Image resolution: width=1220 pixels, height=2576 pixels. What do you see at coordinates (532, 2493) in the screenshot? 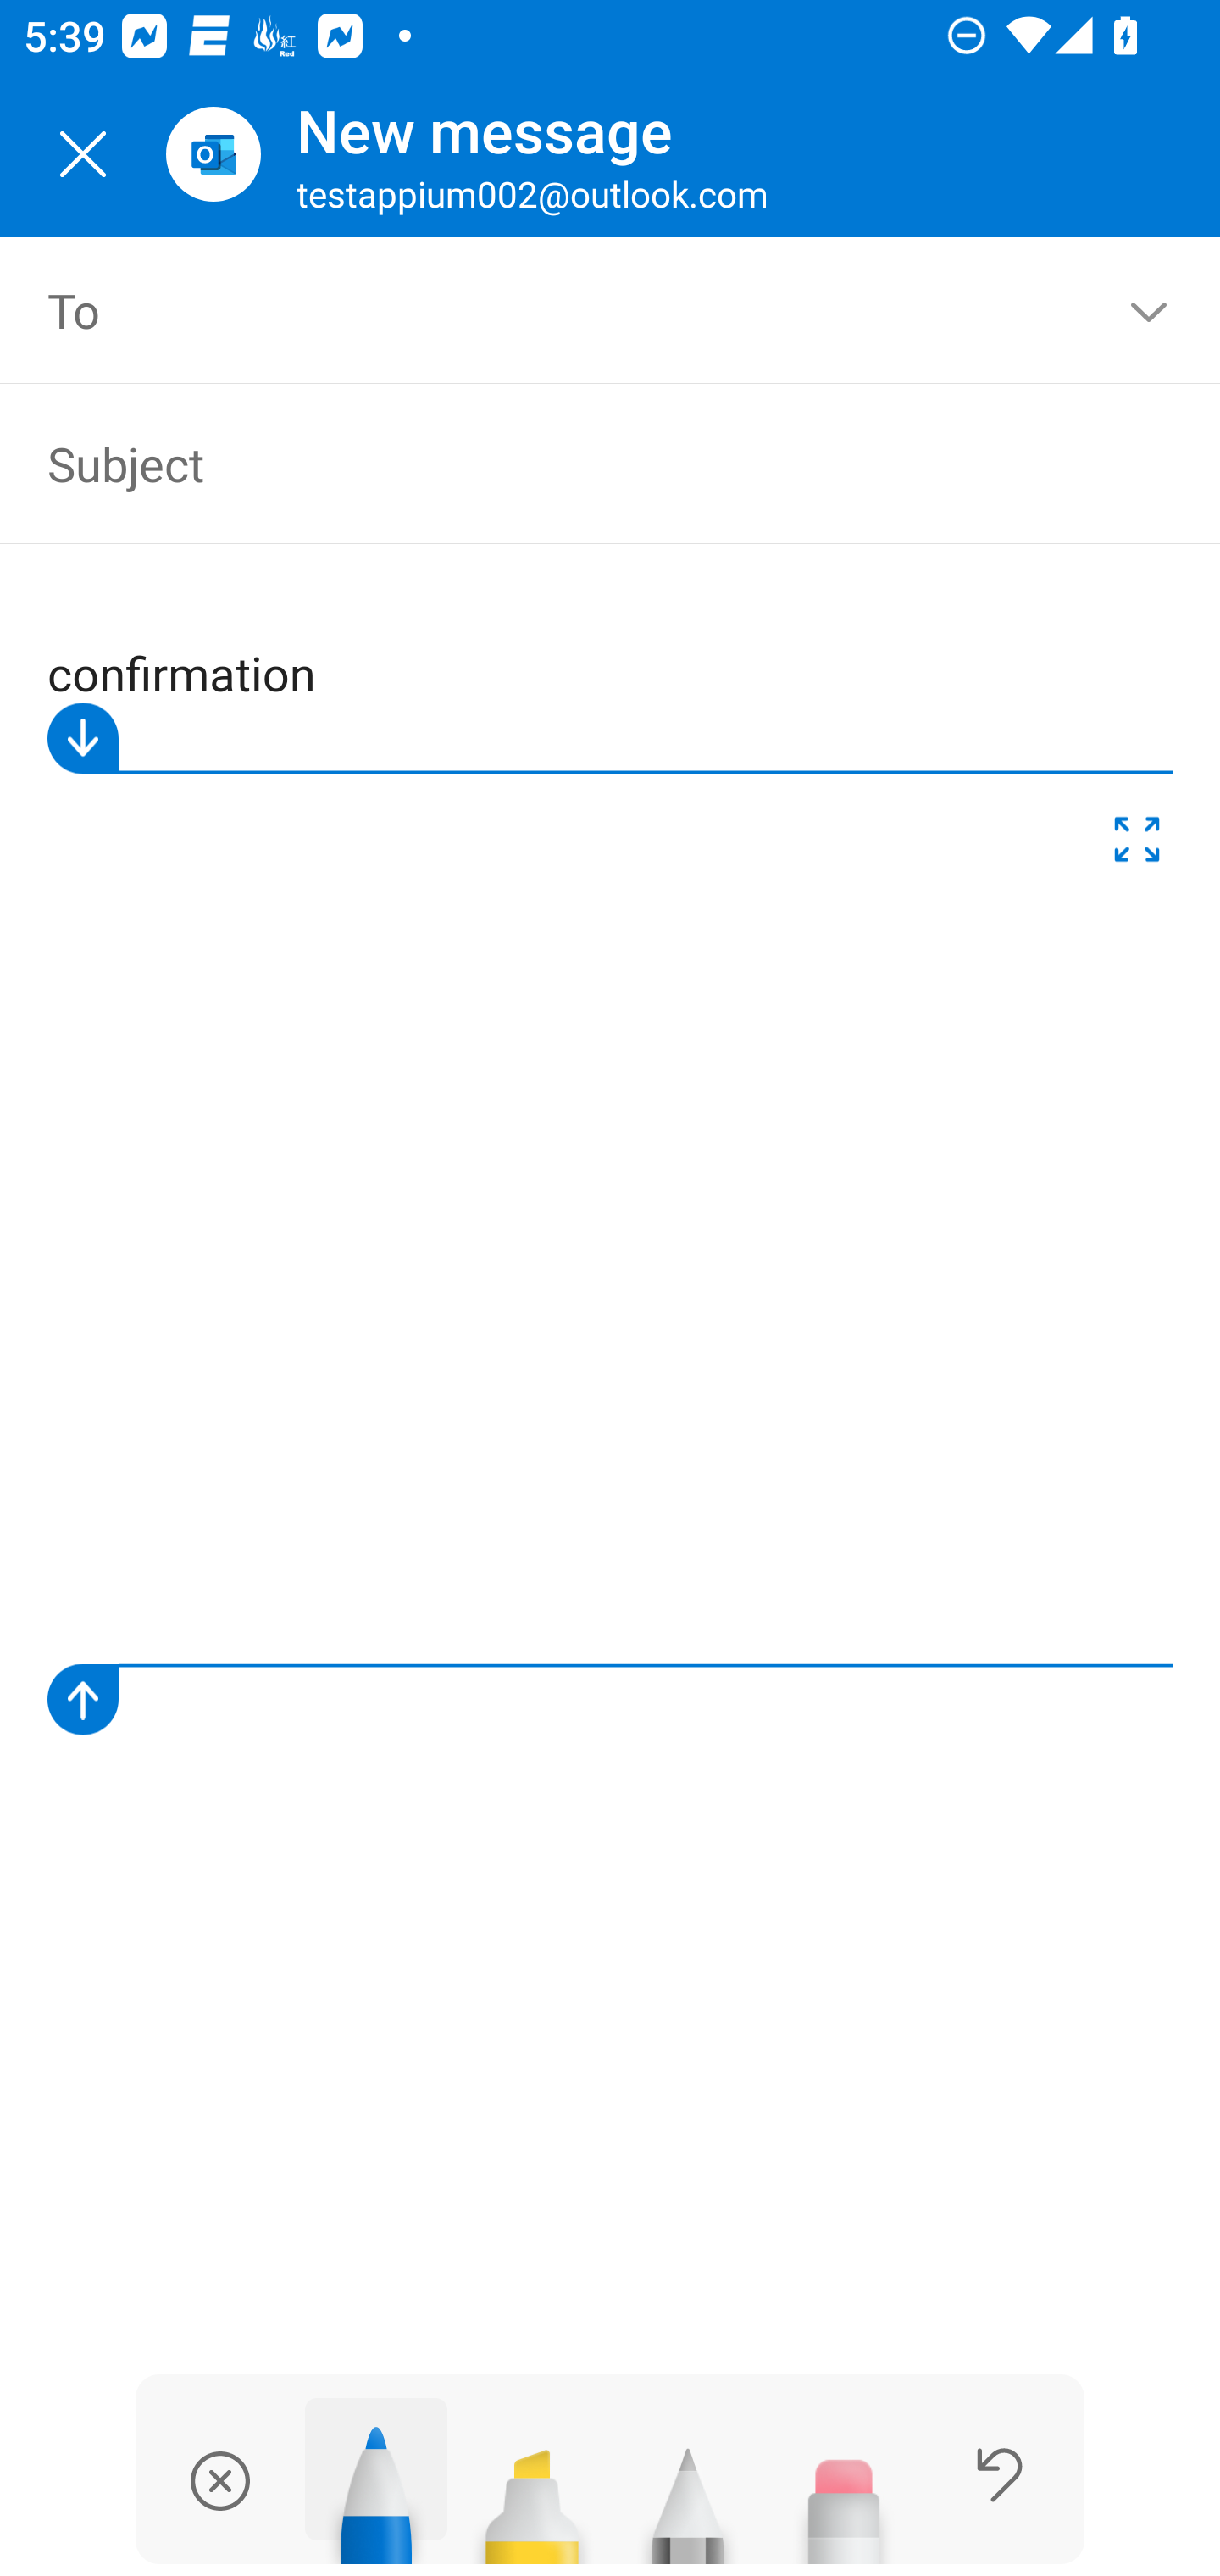
I see `Highlighter tool` at bounding box center [532, 2493].